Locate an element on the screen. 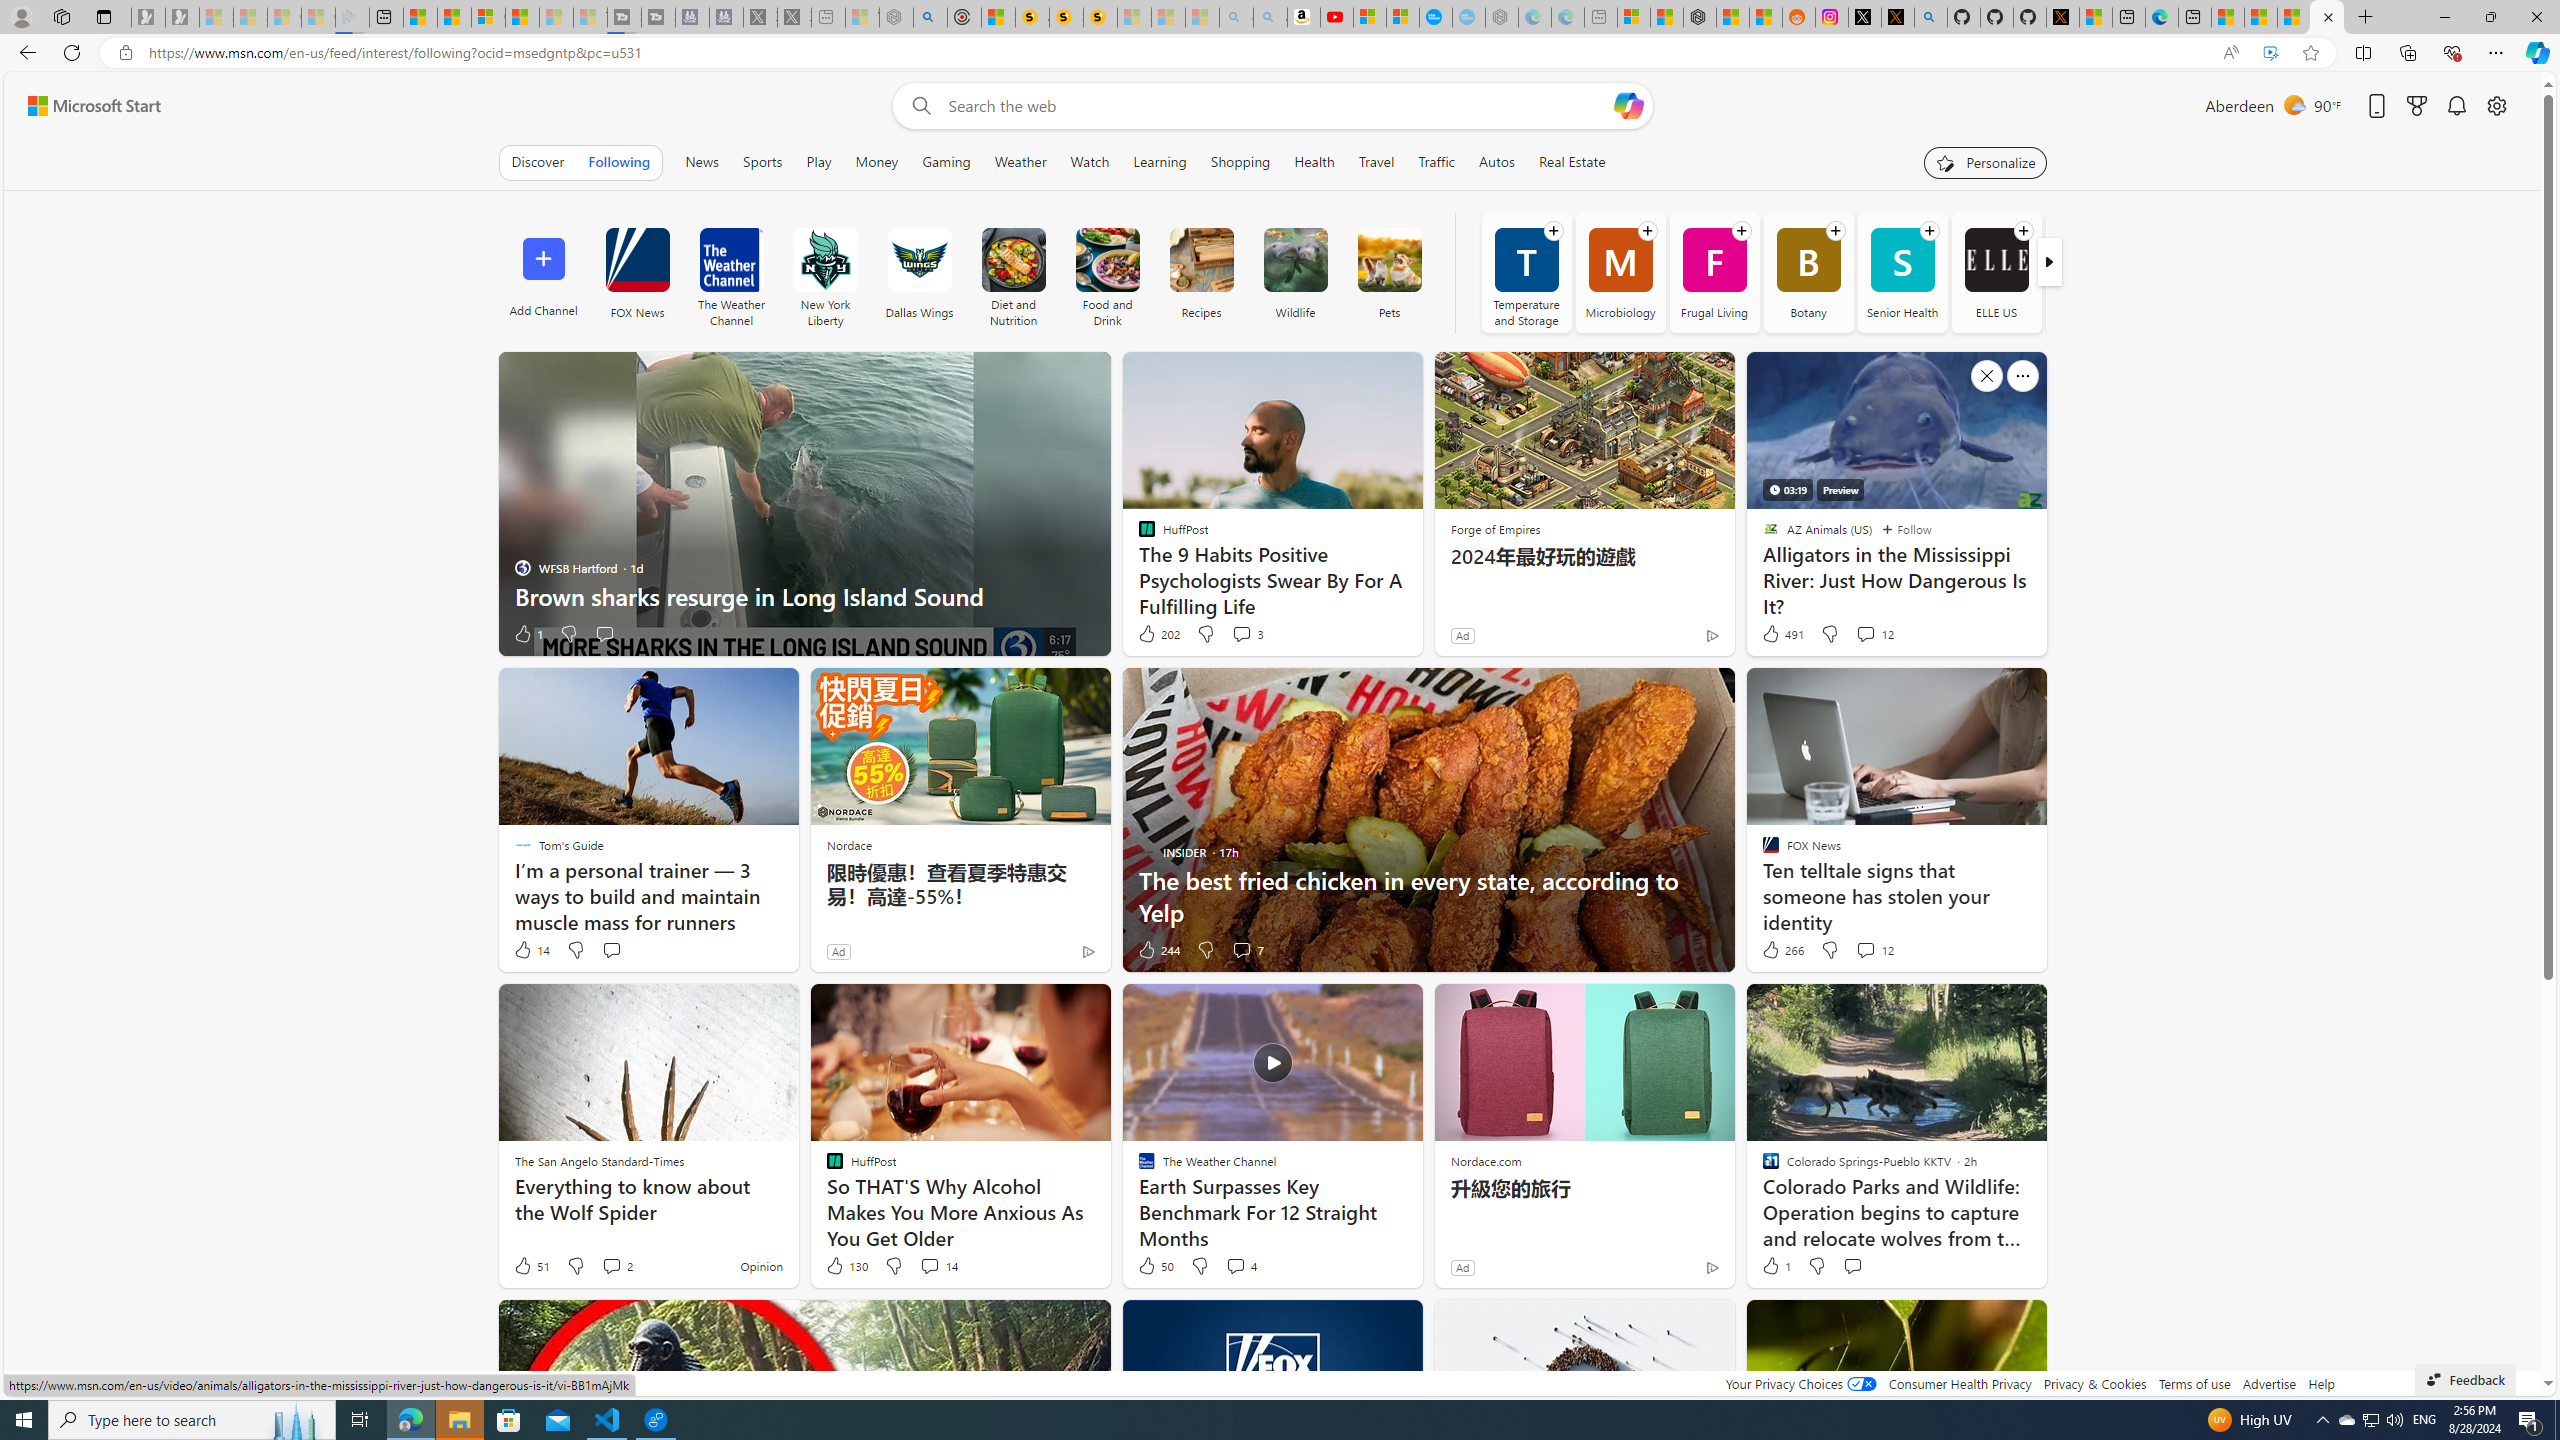 The width and height of the screenshot is (2560, 1440). View comments 12 Comment is located at coordinates (1874, 950).